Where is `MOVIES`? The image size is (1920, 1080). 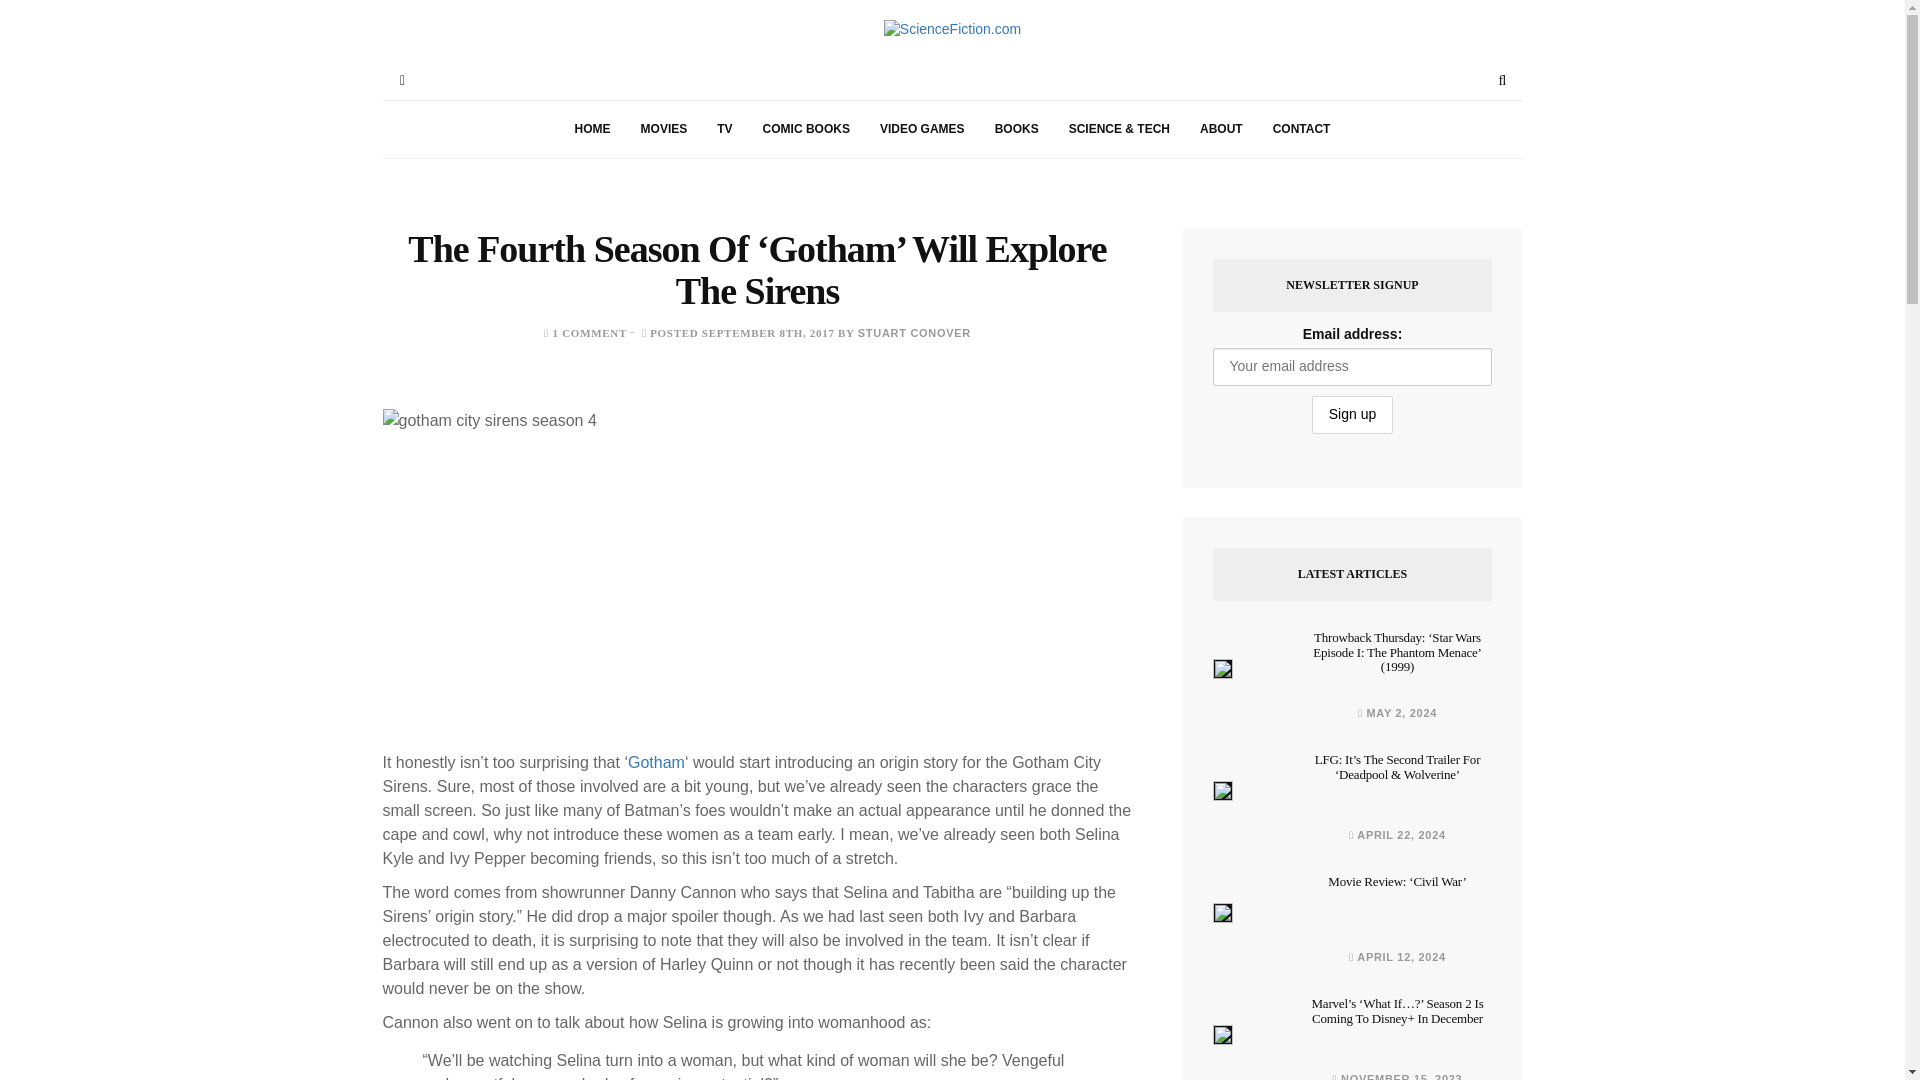 MOVIES is located at coordinates (664, 129).